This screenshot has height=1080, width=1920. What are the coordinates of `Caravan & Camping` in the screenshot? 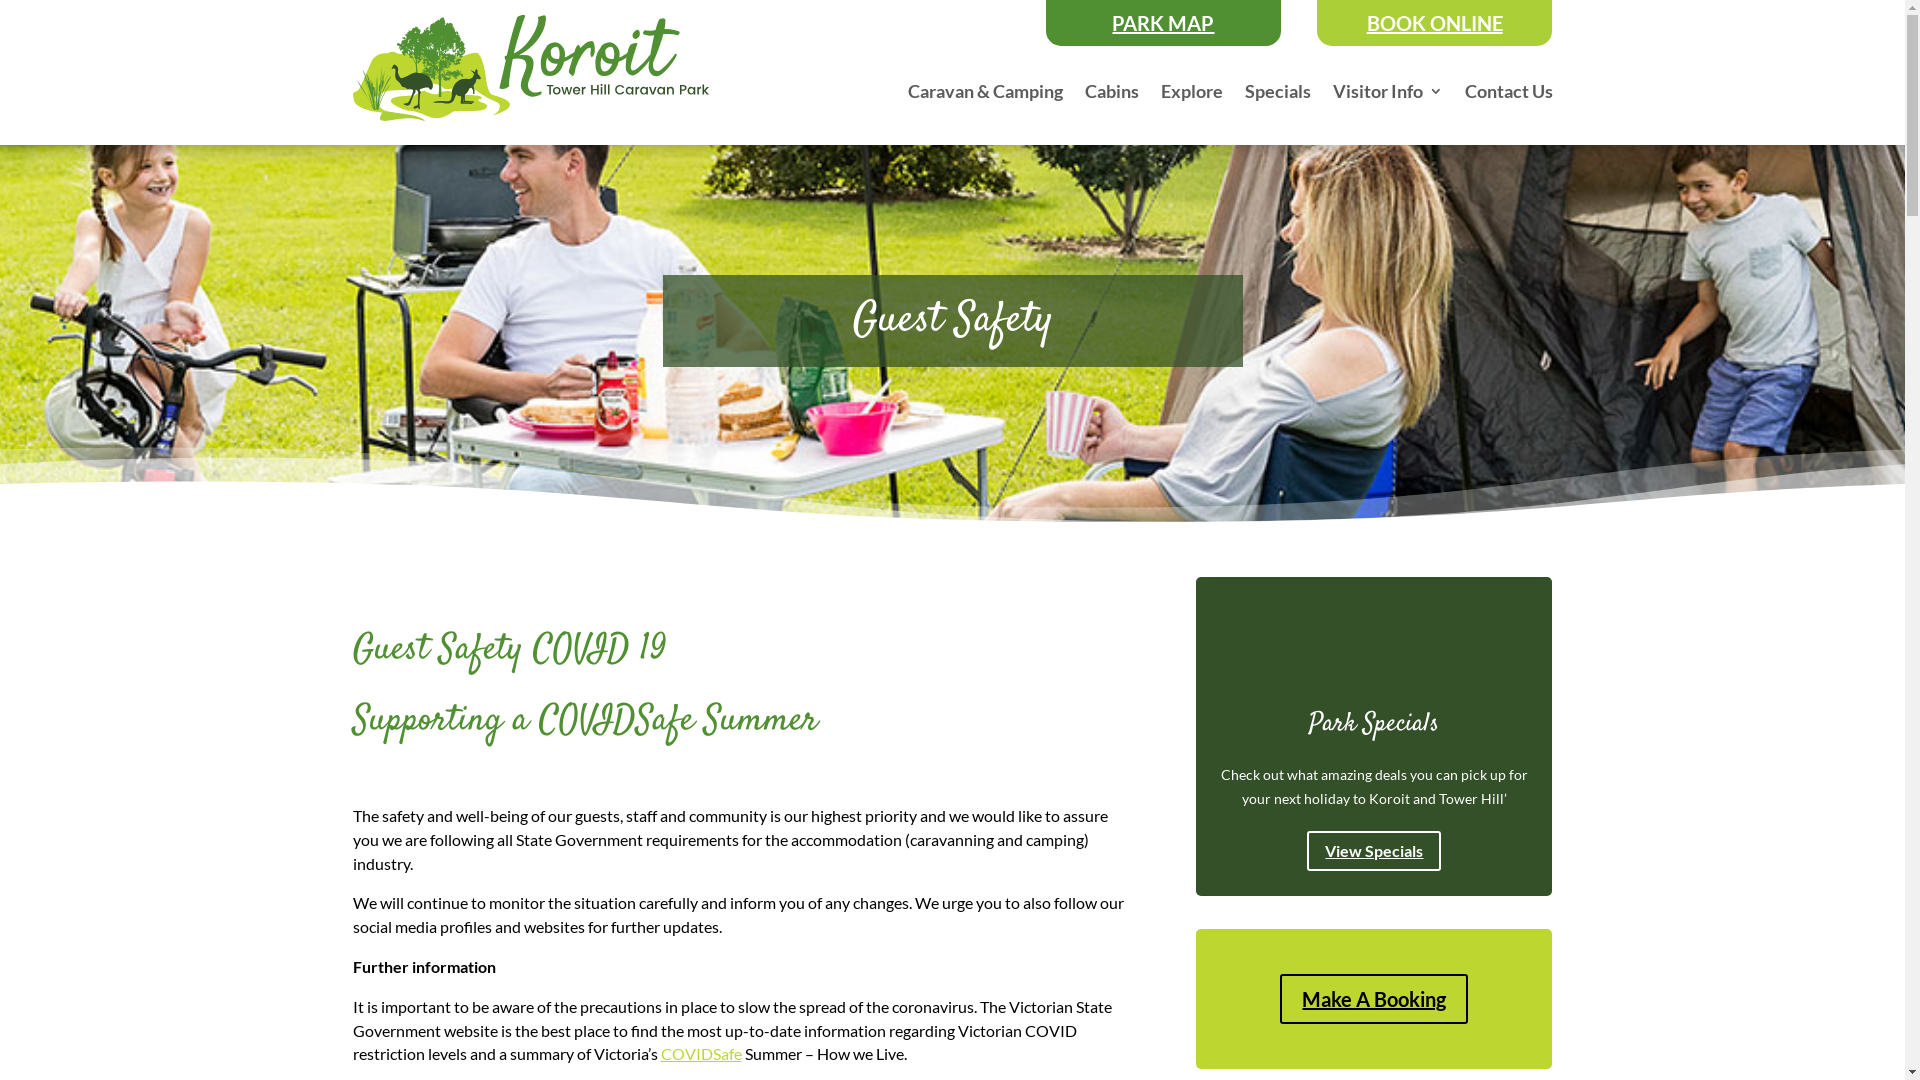 It's located at (986, 95).